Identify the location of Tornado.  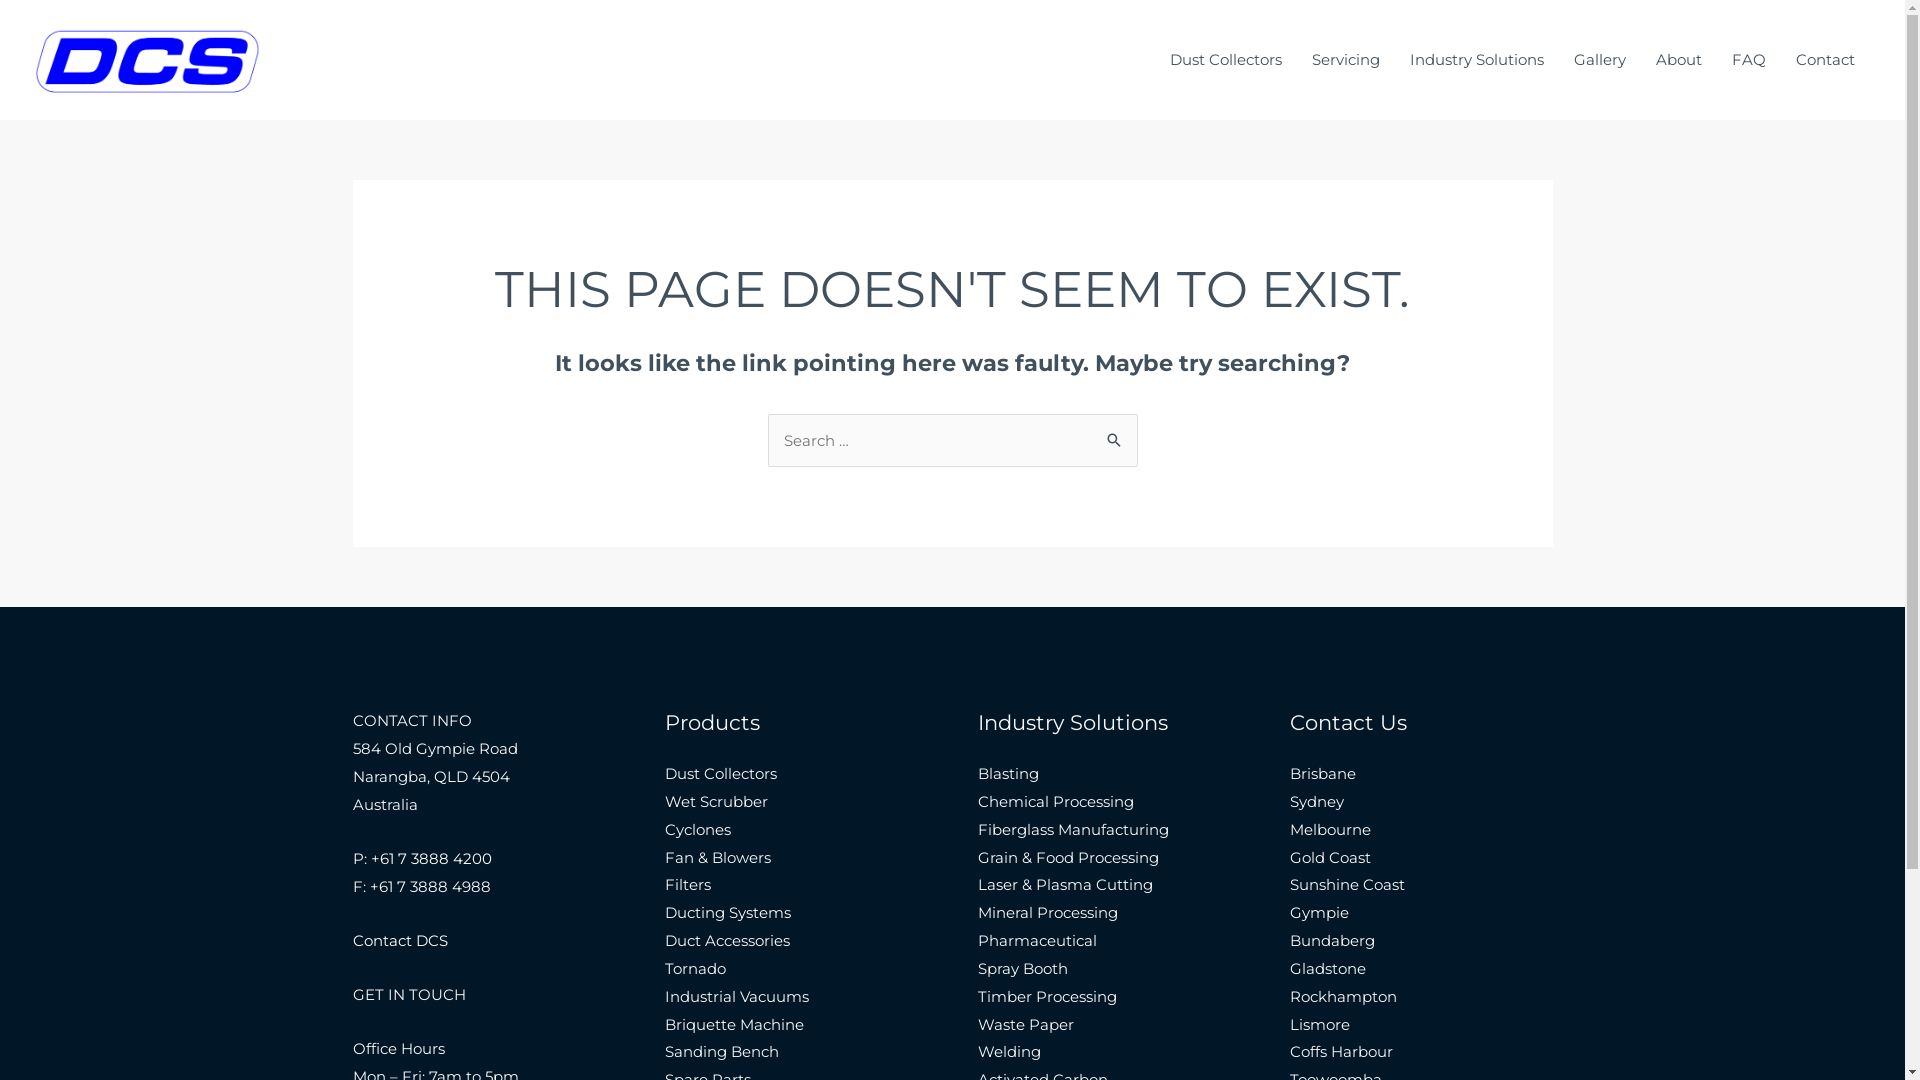
(696, 968).